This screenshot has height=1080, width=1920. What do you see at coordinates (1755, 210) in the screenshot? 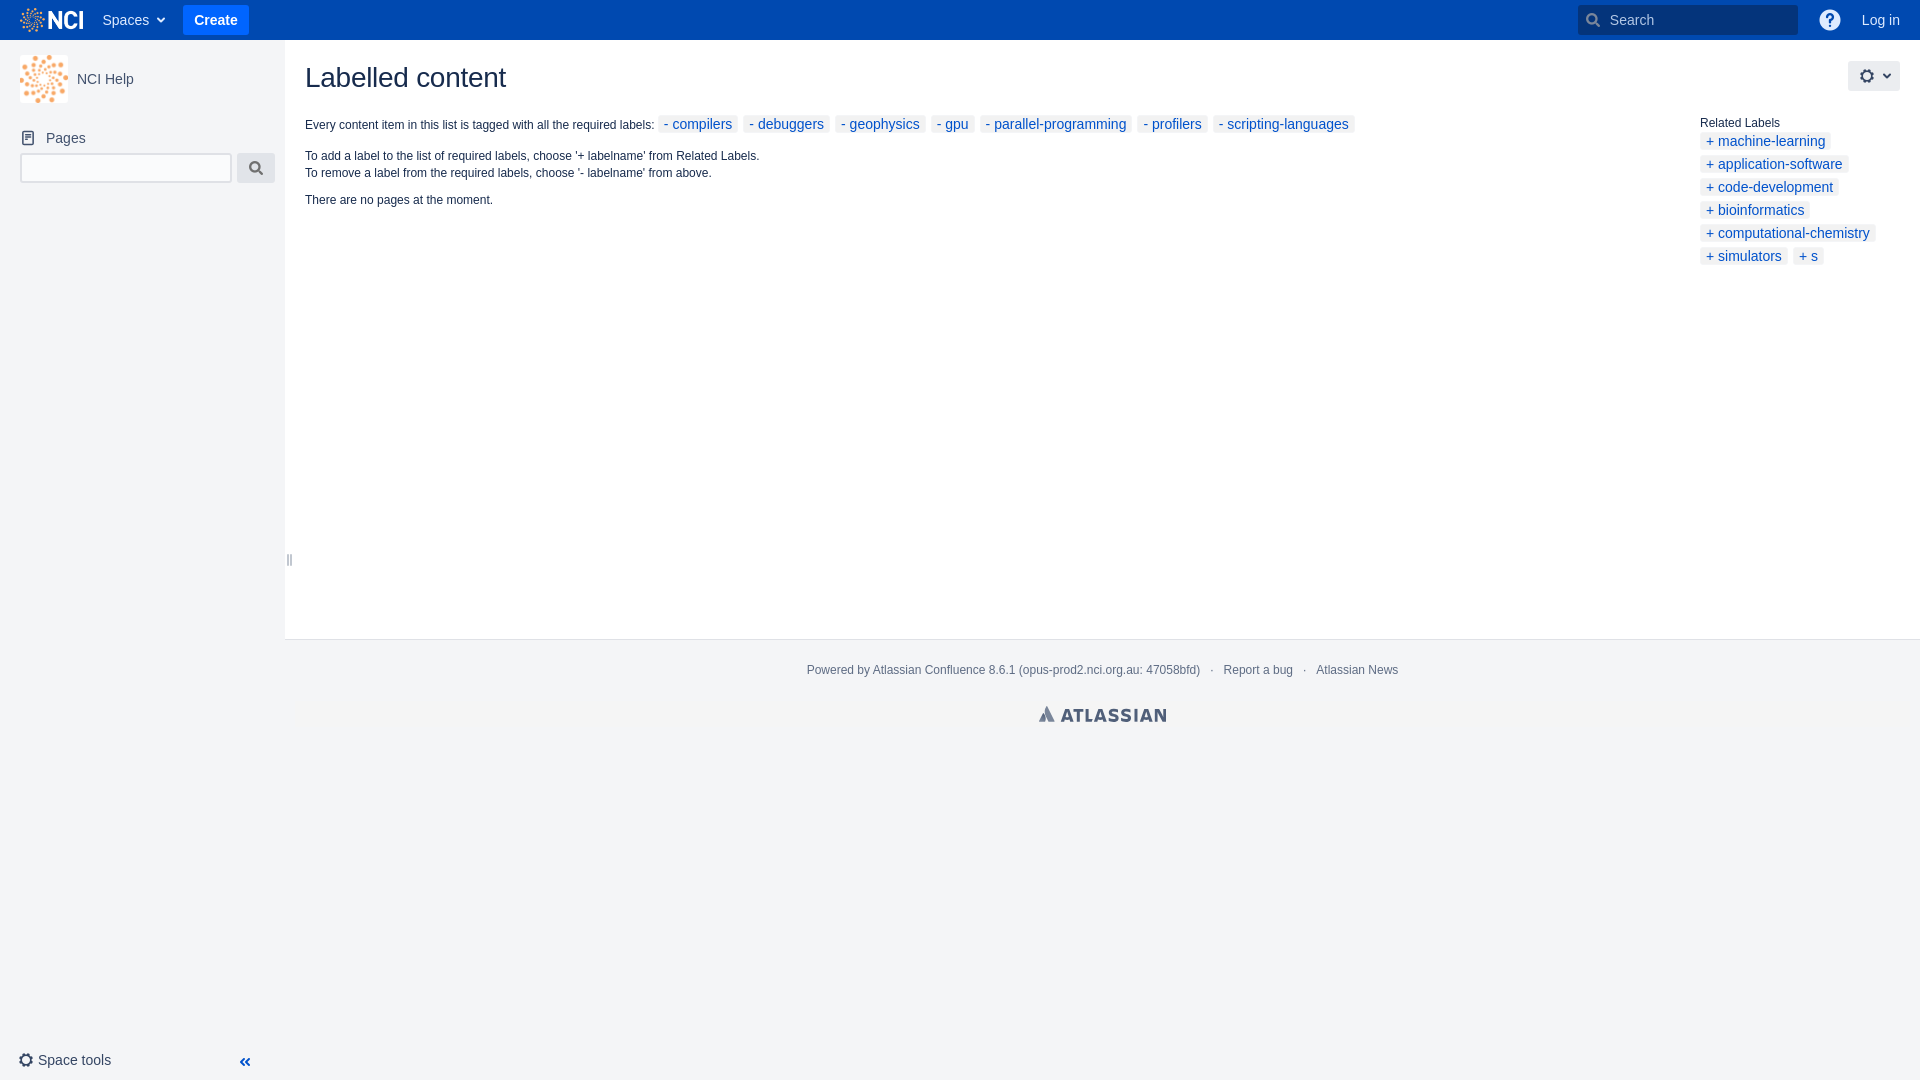
I see `bioinformatics` at bounding box center [1755, 210].